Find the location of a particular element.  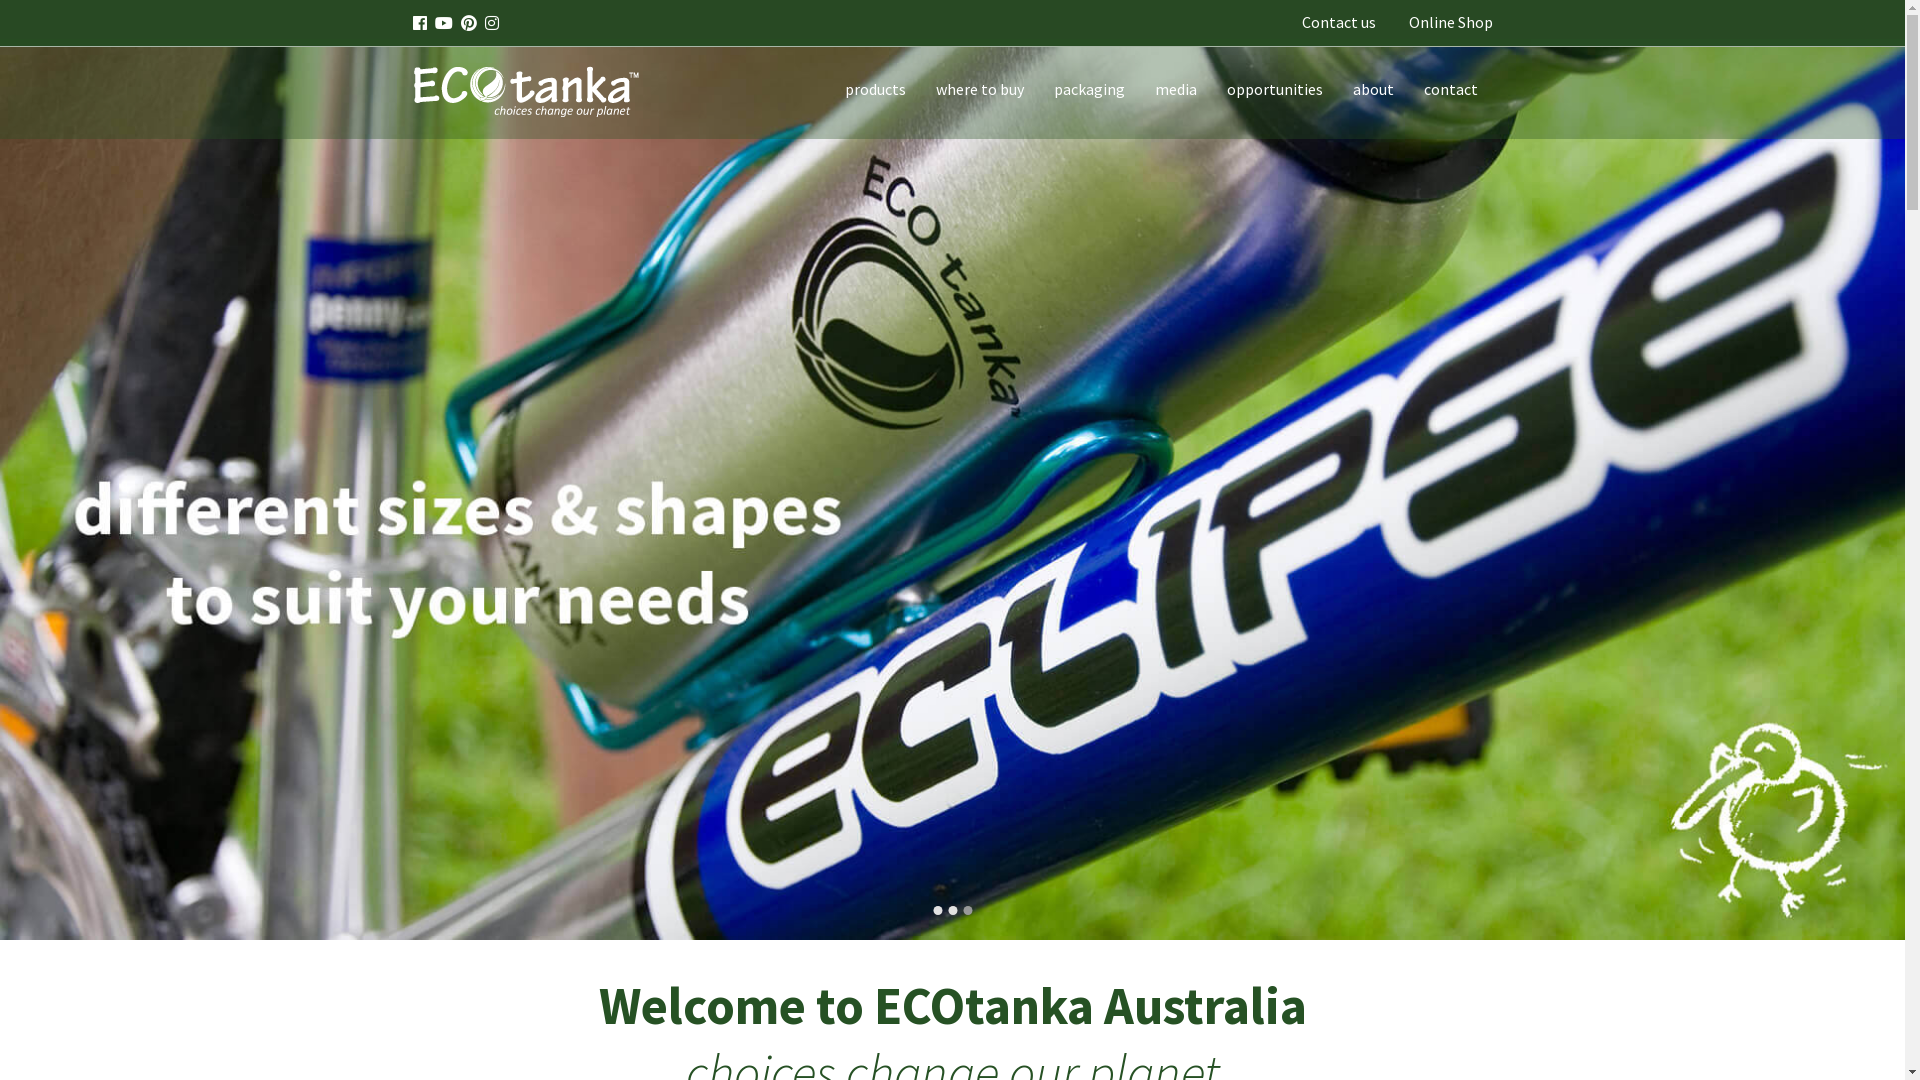

facebook is located at coordinates (419, 24).